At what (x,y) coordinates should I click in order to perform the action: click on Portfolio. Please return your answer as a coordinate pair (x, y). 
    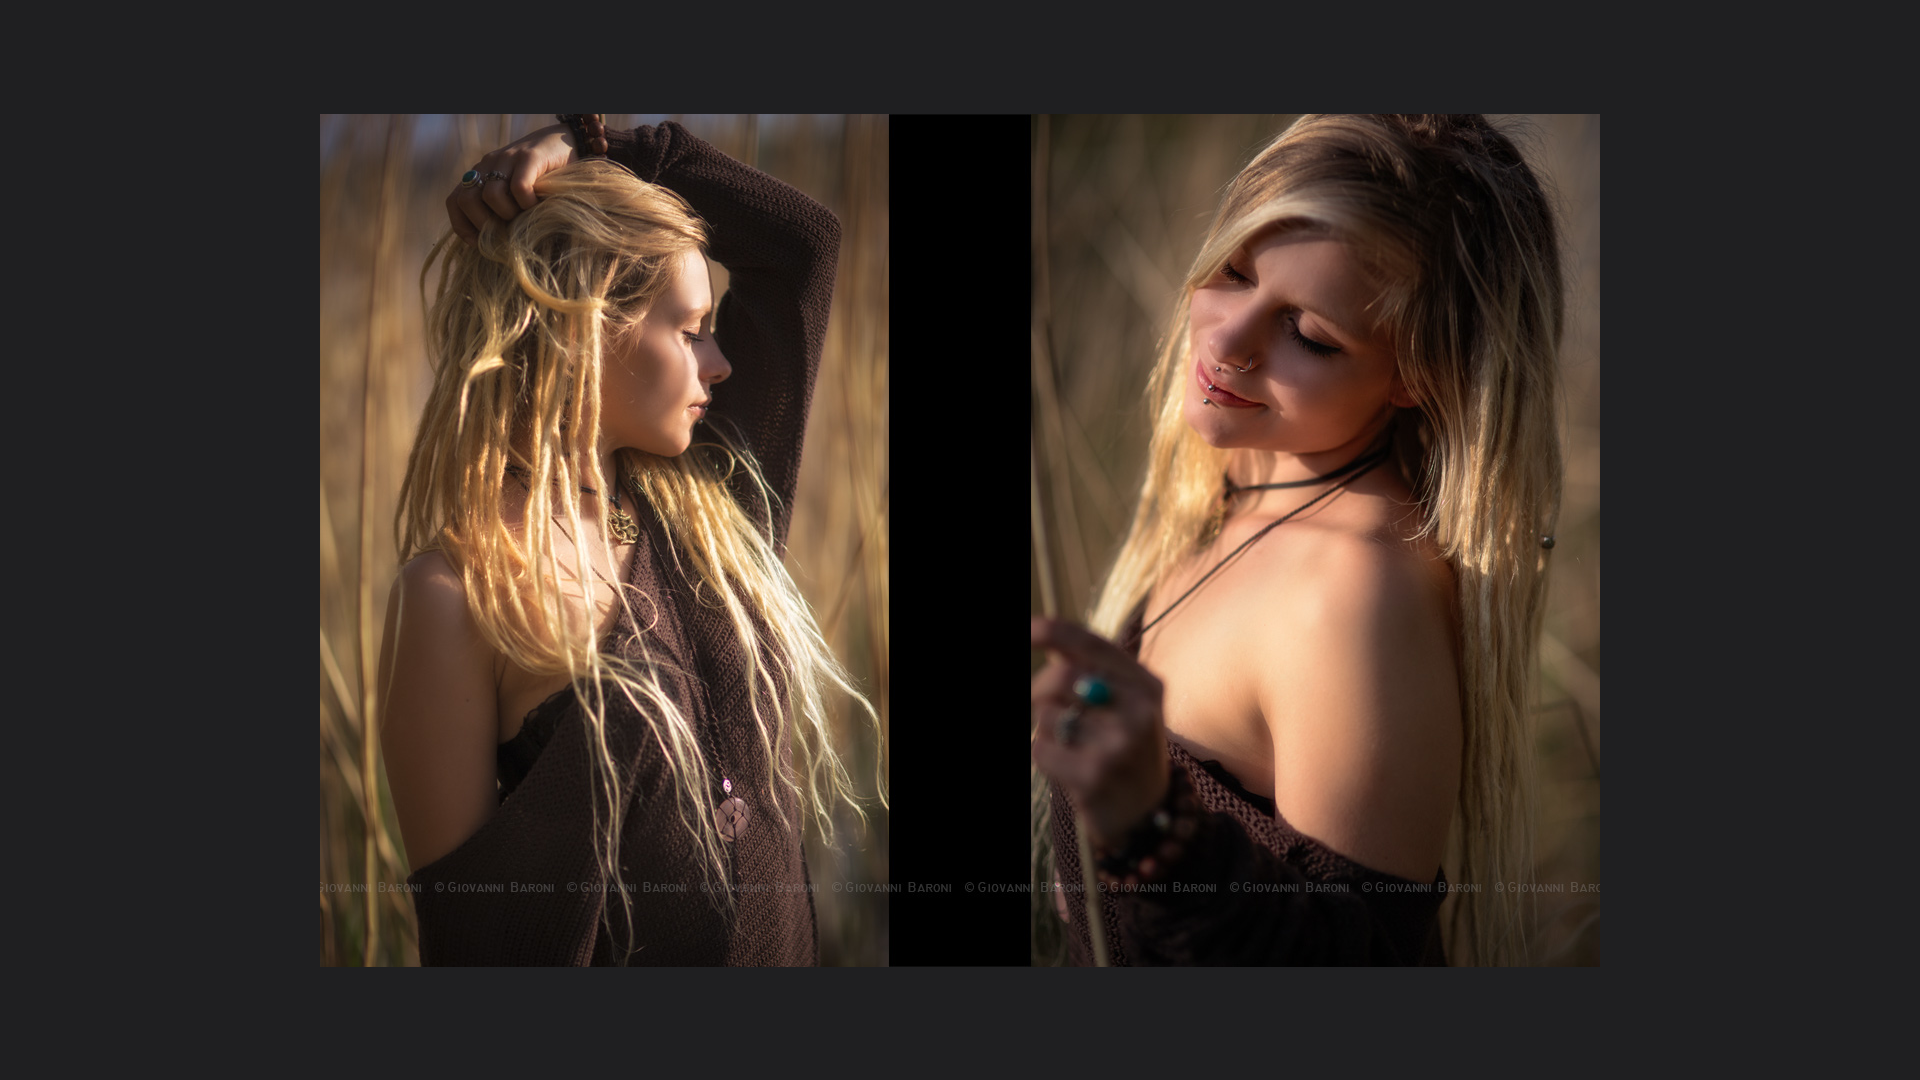
    Looking at the image, I should click on (1766, 32).